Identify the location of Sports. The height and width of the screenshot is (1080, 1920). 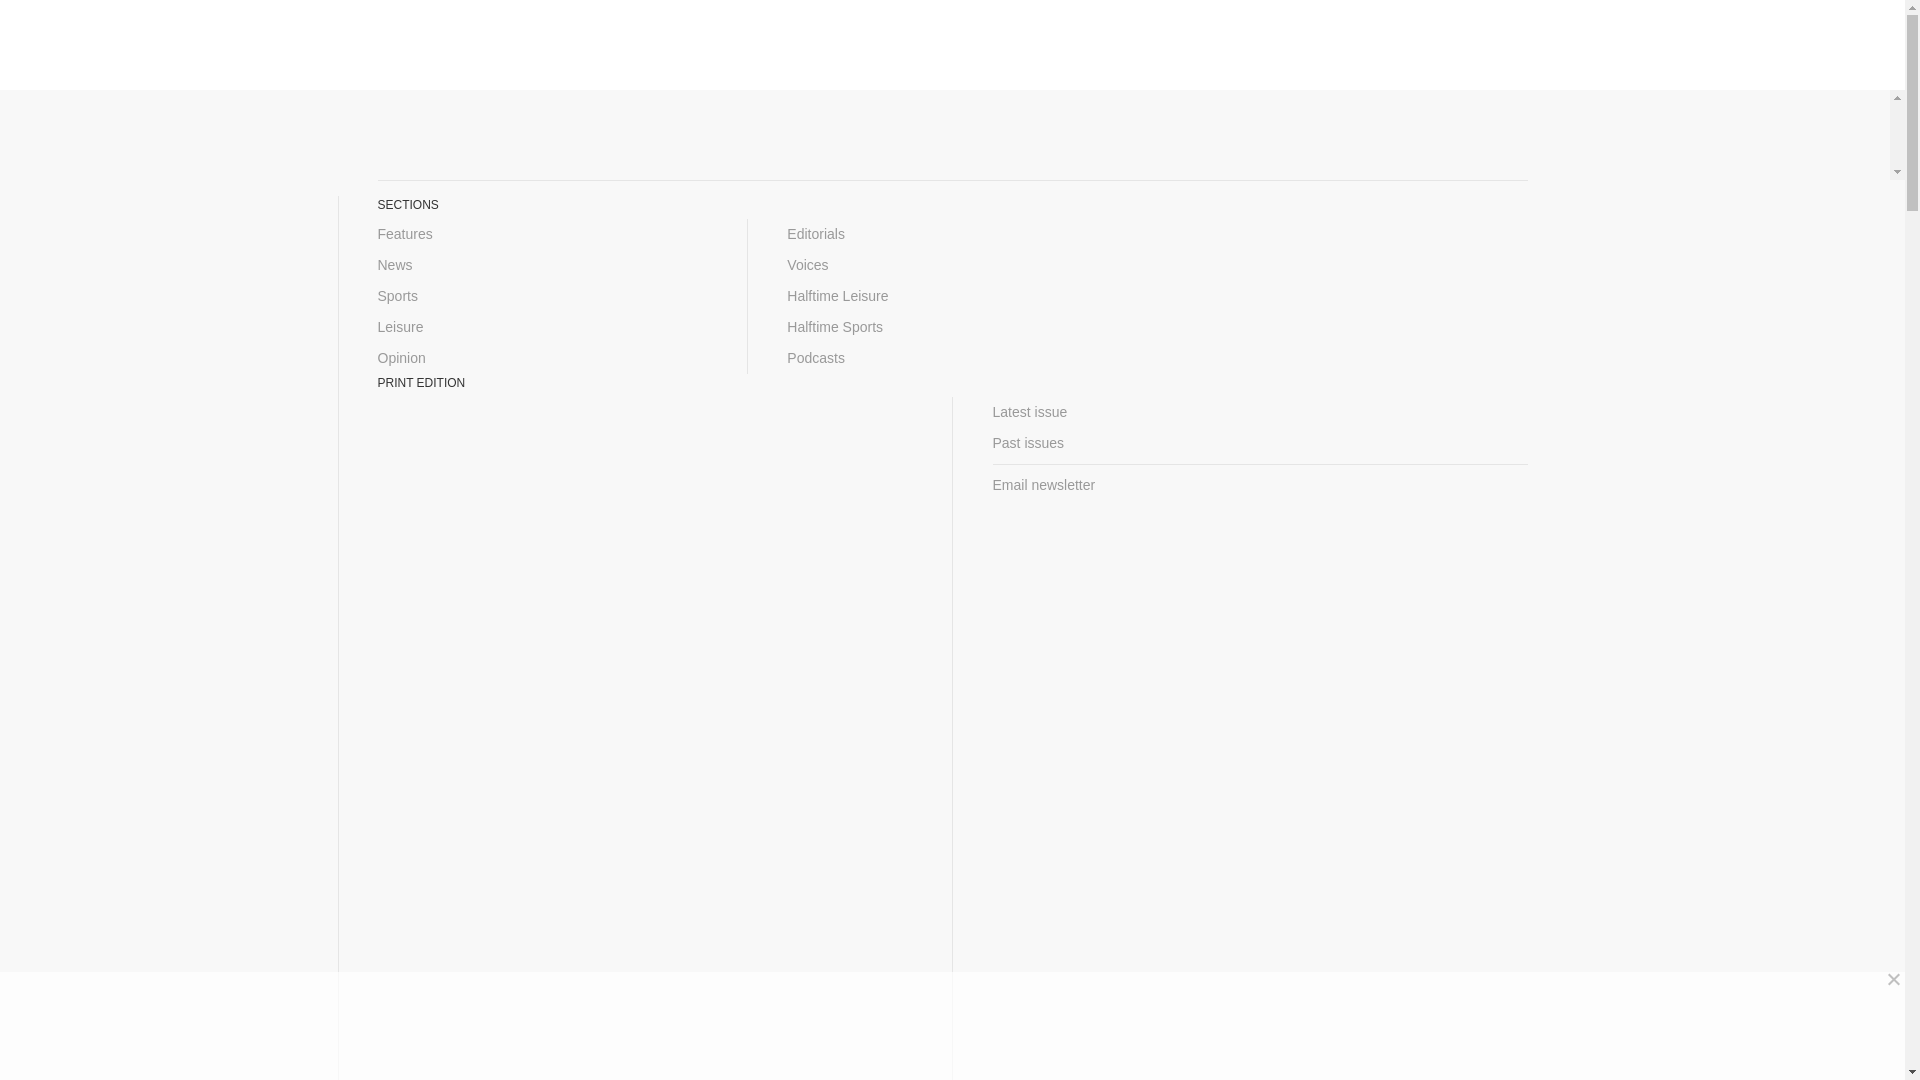
(543, 296).